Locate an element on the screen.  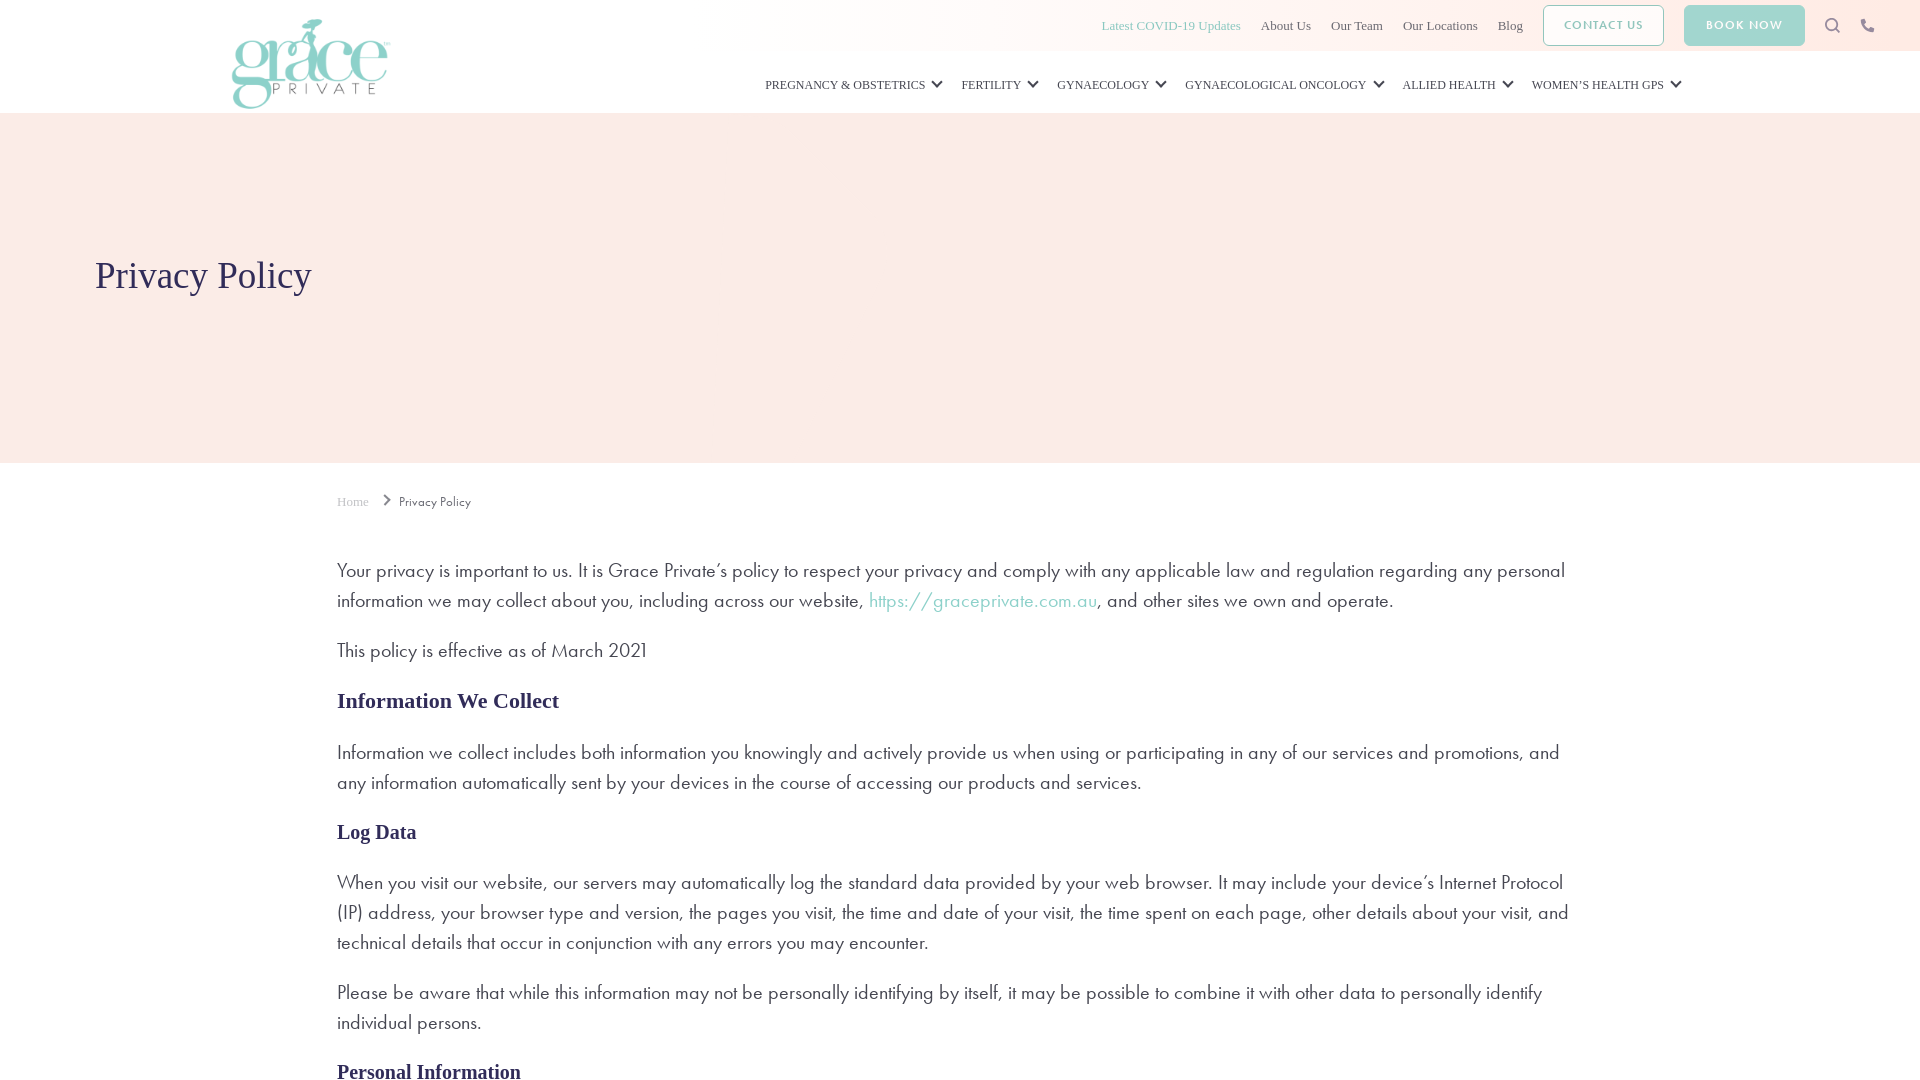
Our Team is located at coordinates (1357, 26).